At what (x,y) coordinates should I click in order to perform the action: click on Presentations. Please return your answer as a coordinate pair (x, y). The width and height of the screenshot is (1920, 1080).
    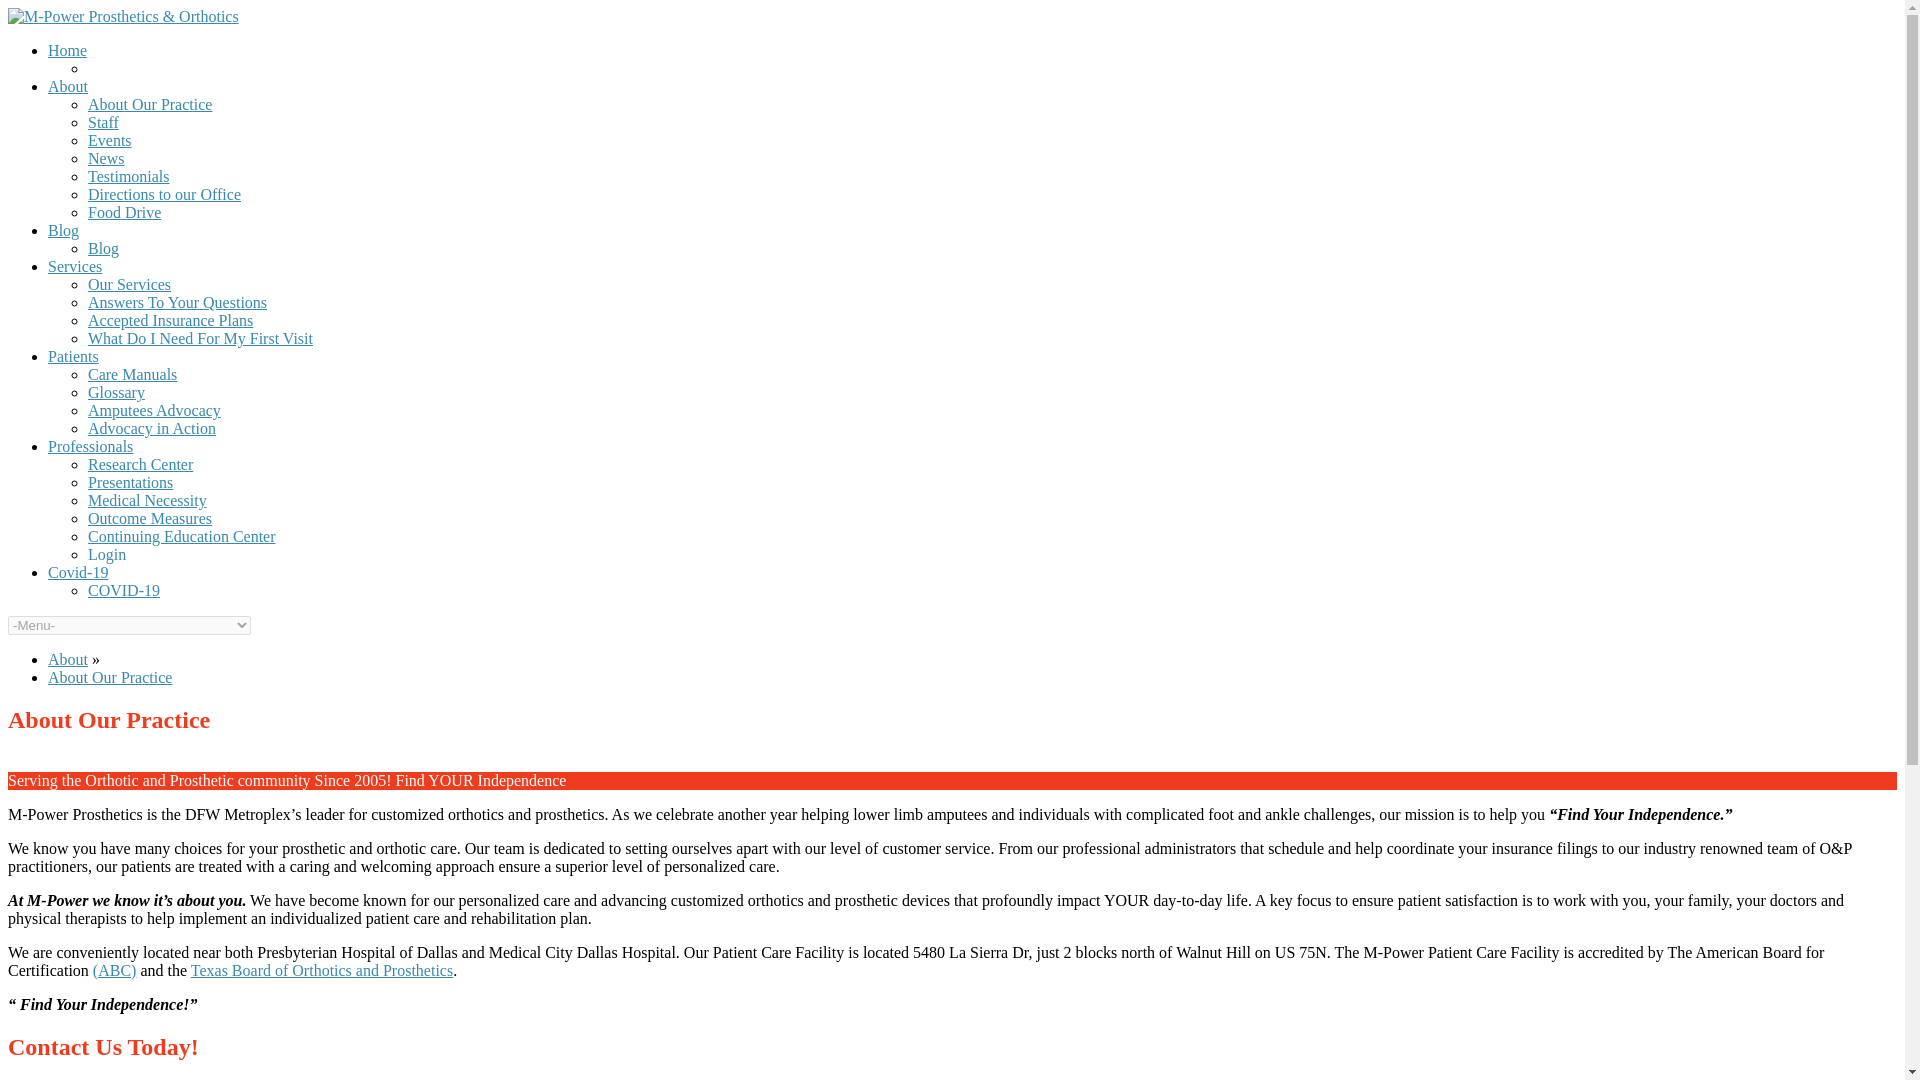
    Looking at the image, I should click on (130, 482).